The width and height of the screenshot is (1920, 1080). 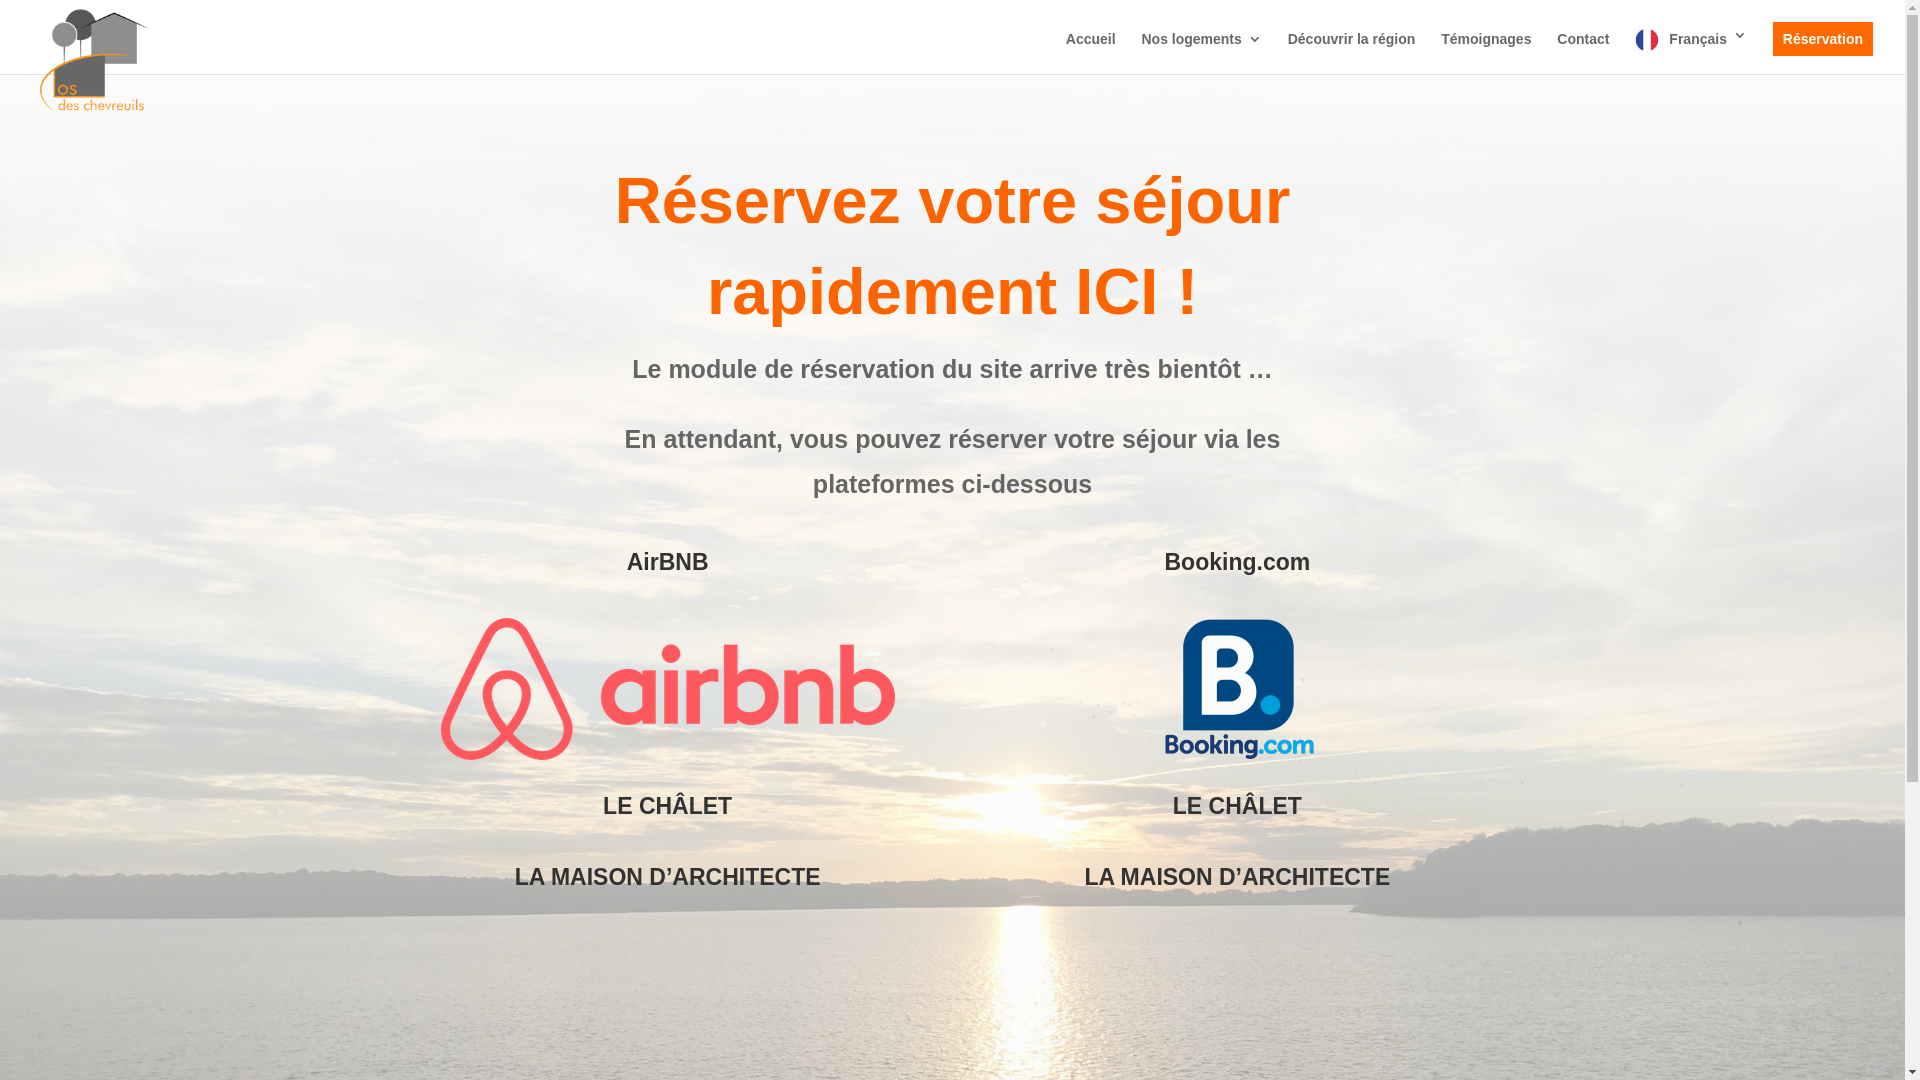 I want to click on Contact, so click(x=1583, y=50).